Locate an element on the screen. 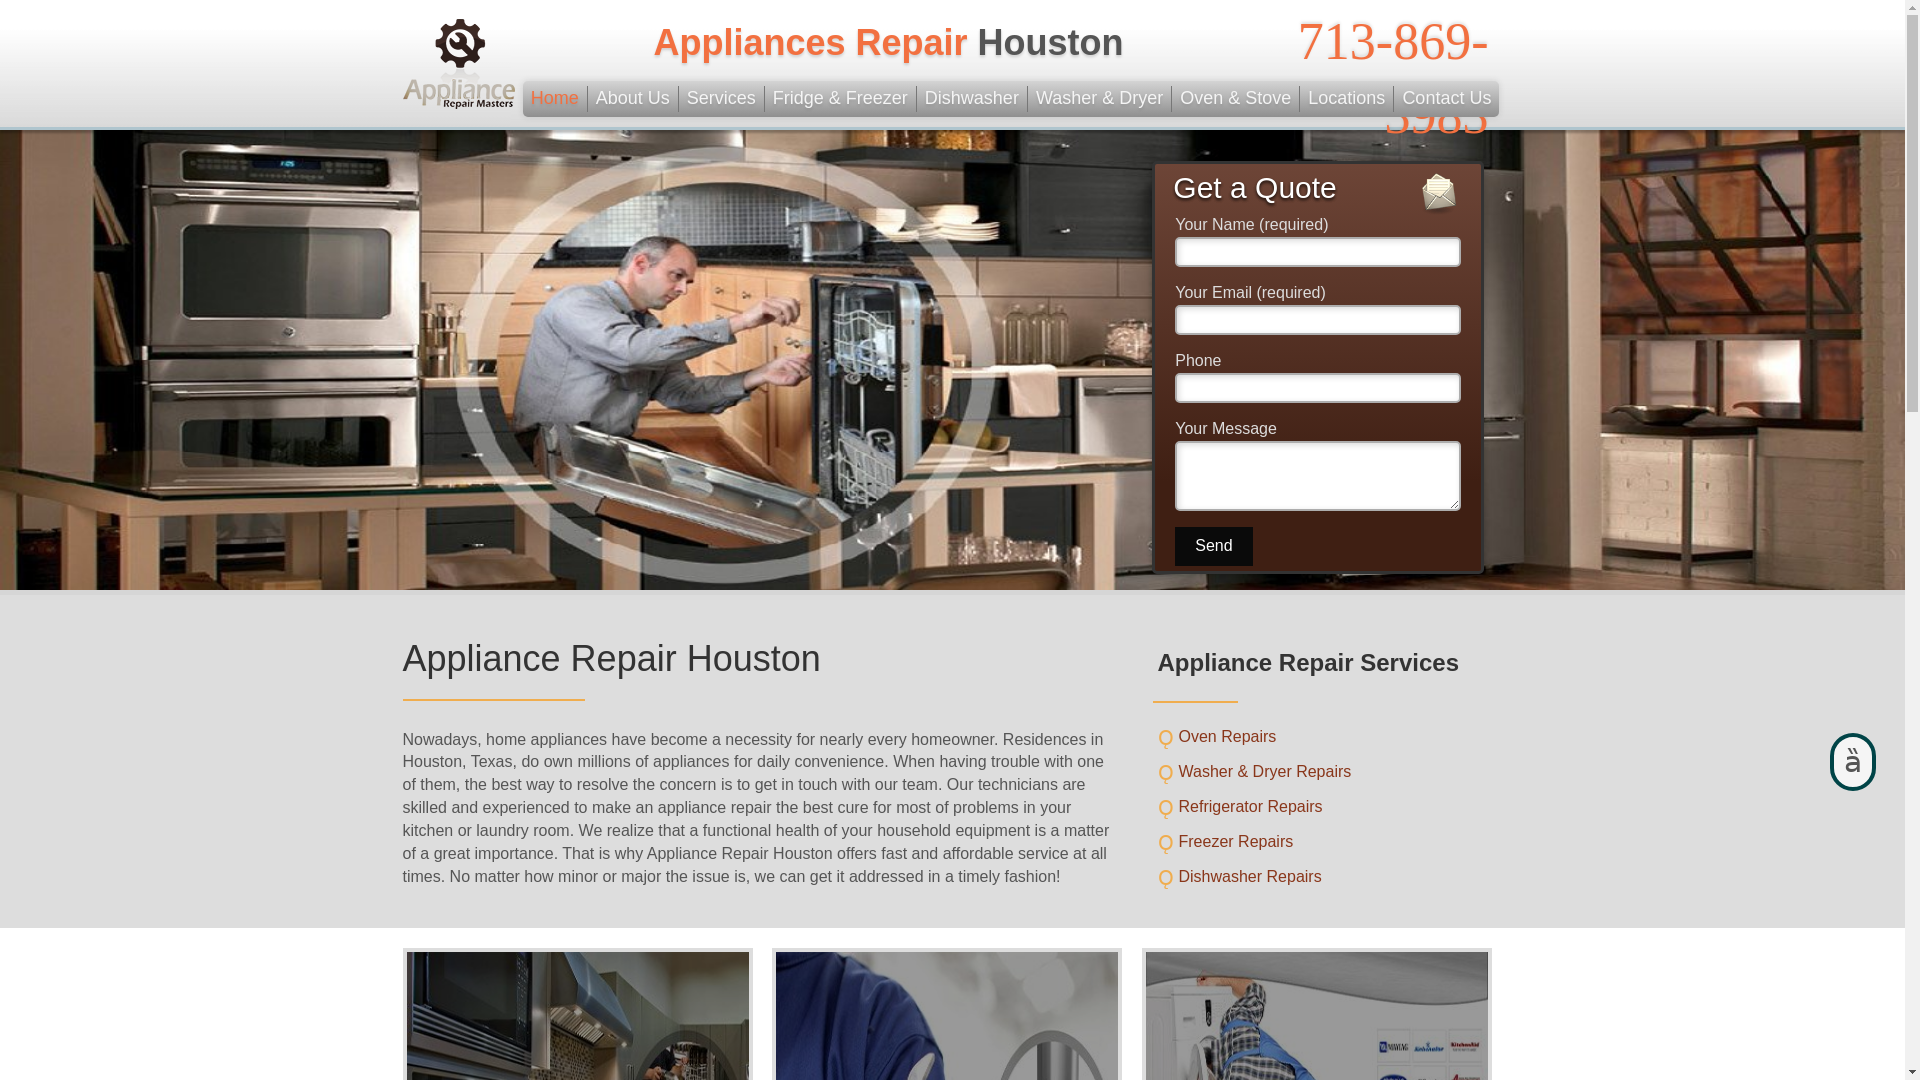  Contact Us is located at coordinates (1446, 99).